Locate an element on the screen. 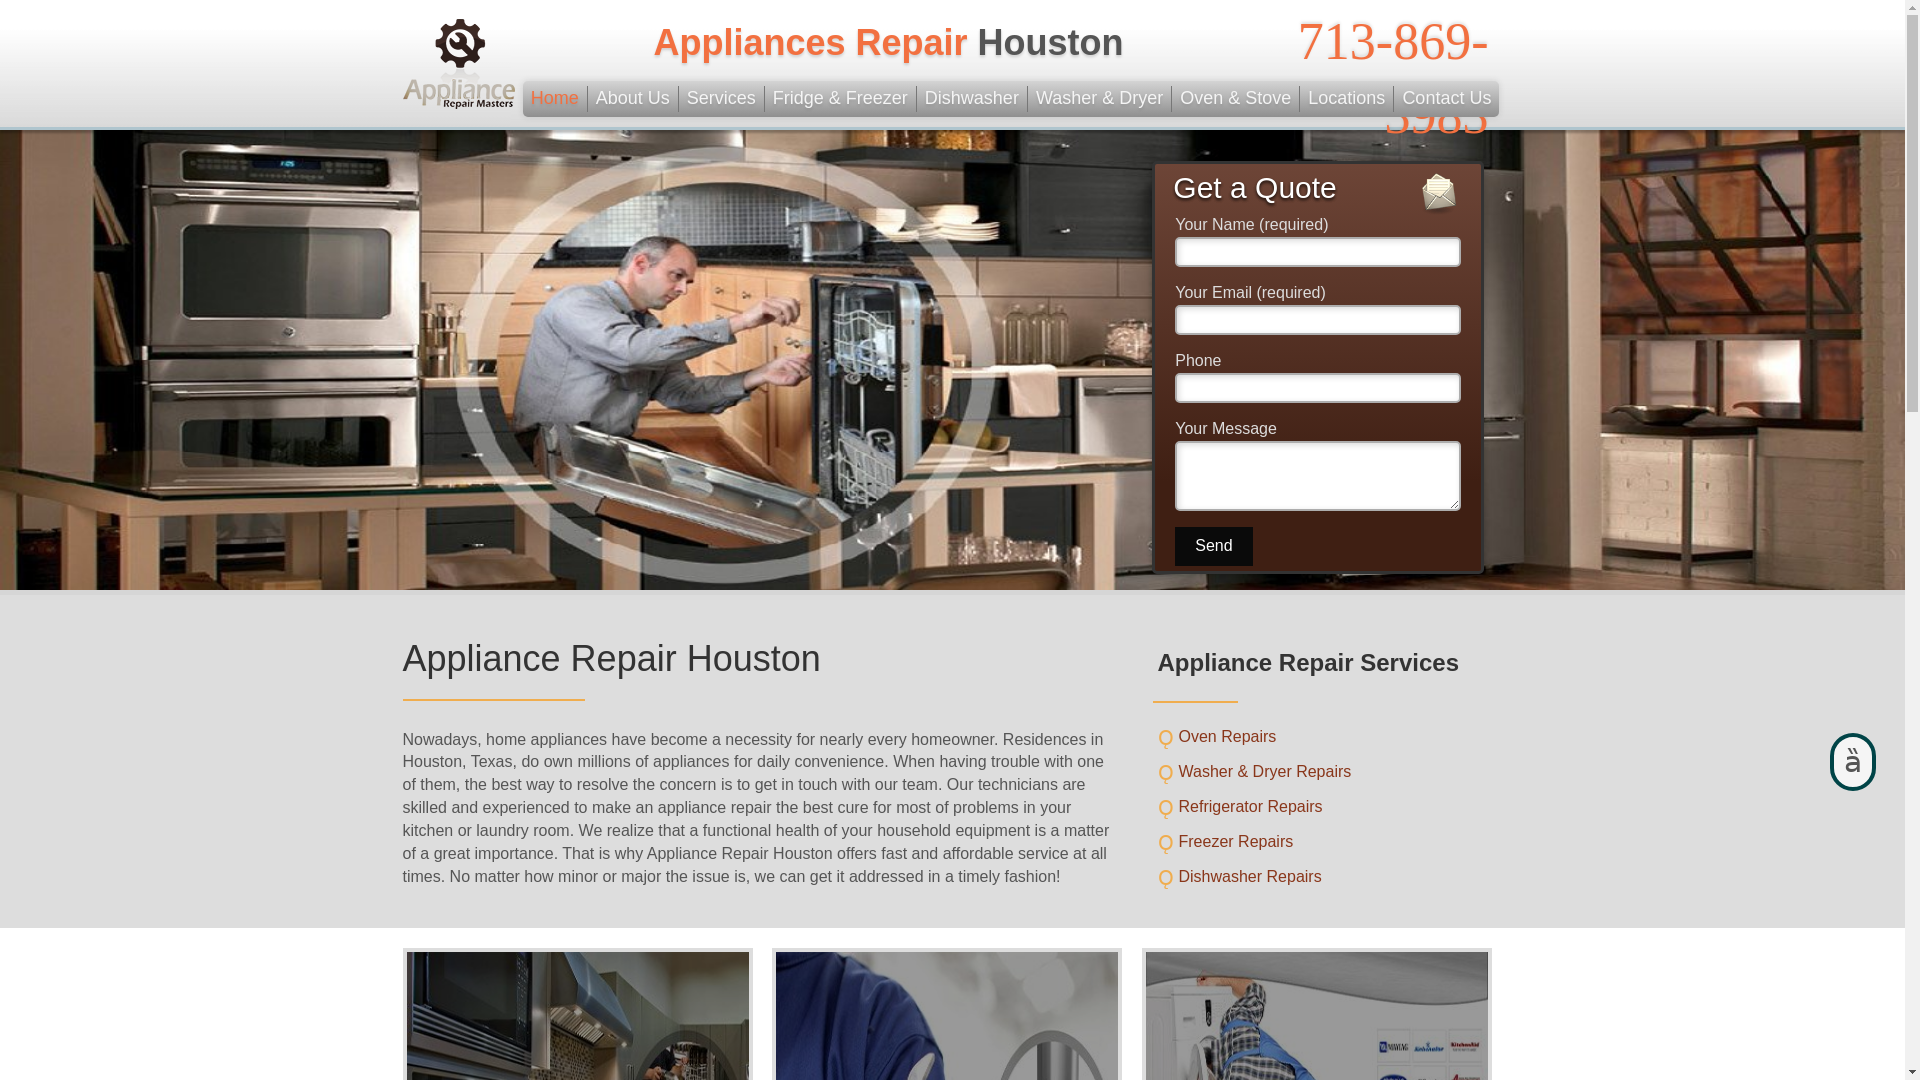  Contact Us is located at coordinates (1446, 99).